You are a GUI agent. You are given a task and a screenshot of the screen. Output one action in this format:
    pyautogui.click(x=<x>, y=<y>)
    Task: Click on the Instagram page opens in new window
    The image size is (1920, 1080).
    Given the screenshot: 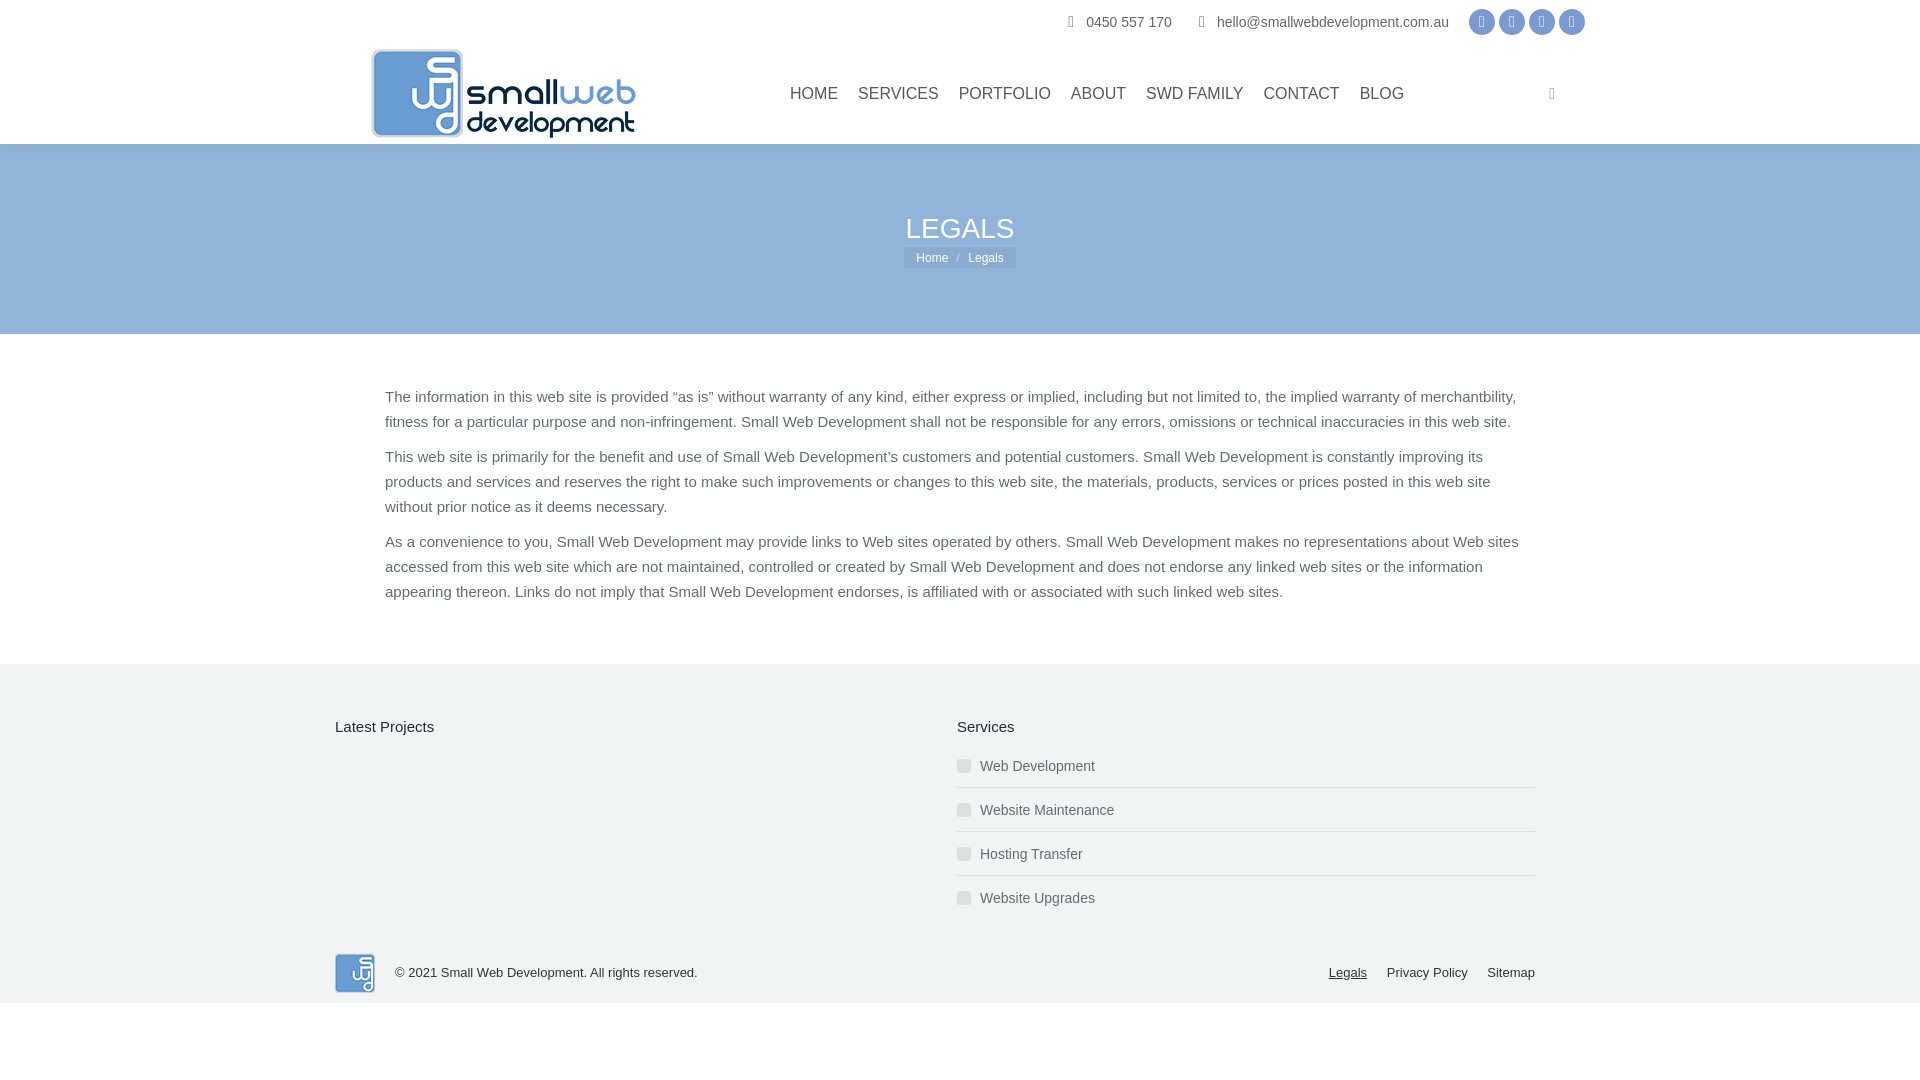 What is the action you would take?
    pyautogui.click(x=1512, y=21)
    